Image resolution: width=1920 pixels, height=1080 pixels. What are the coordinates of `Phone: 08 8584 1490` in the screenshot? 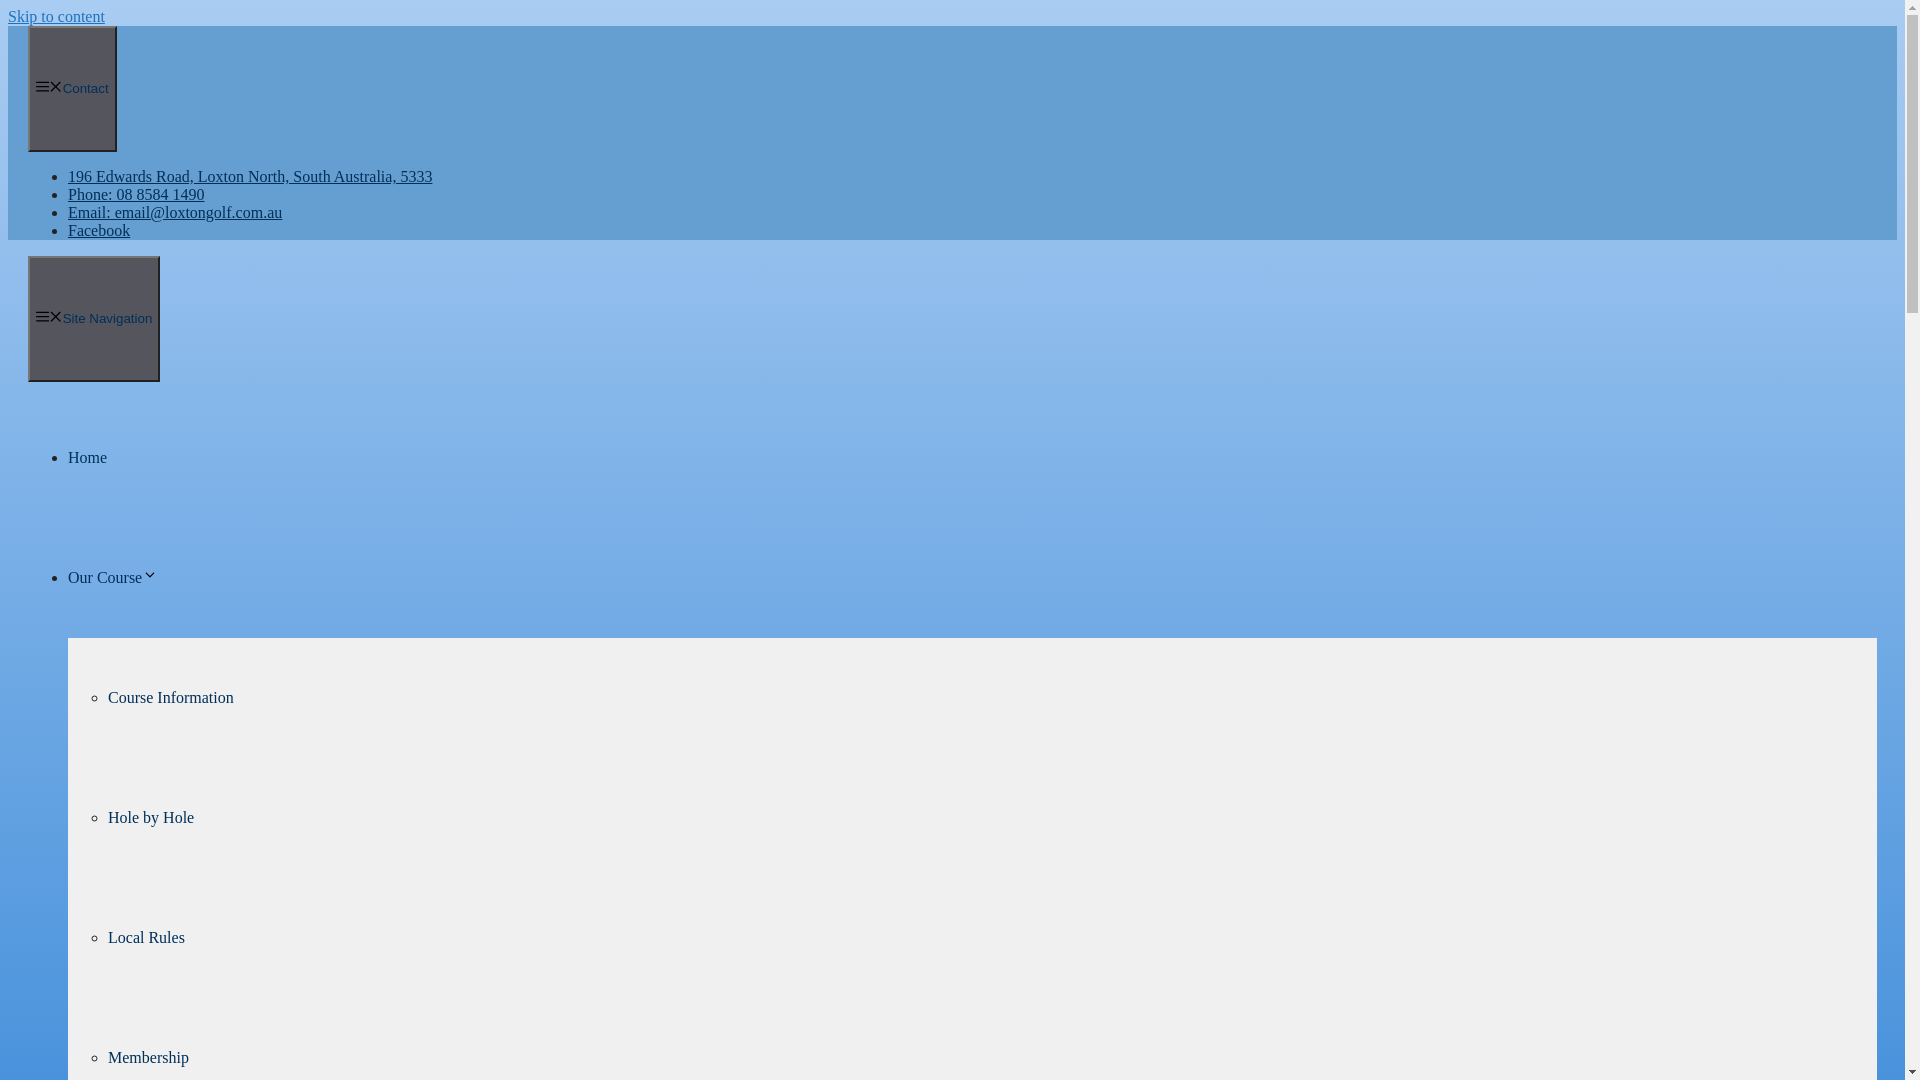 It's located at (136, 194).